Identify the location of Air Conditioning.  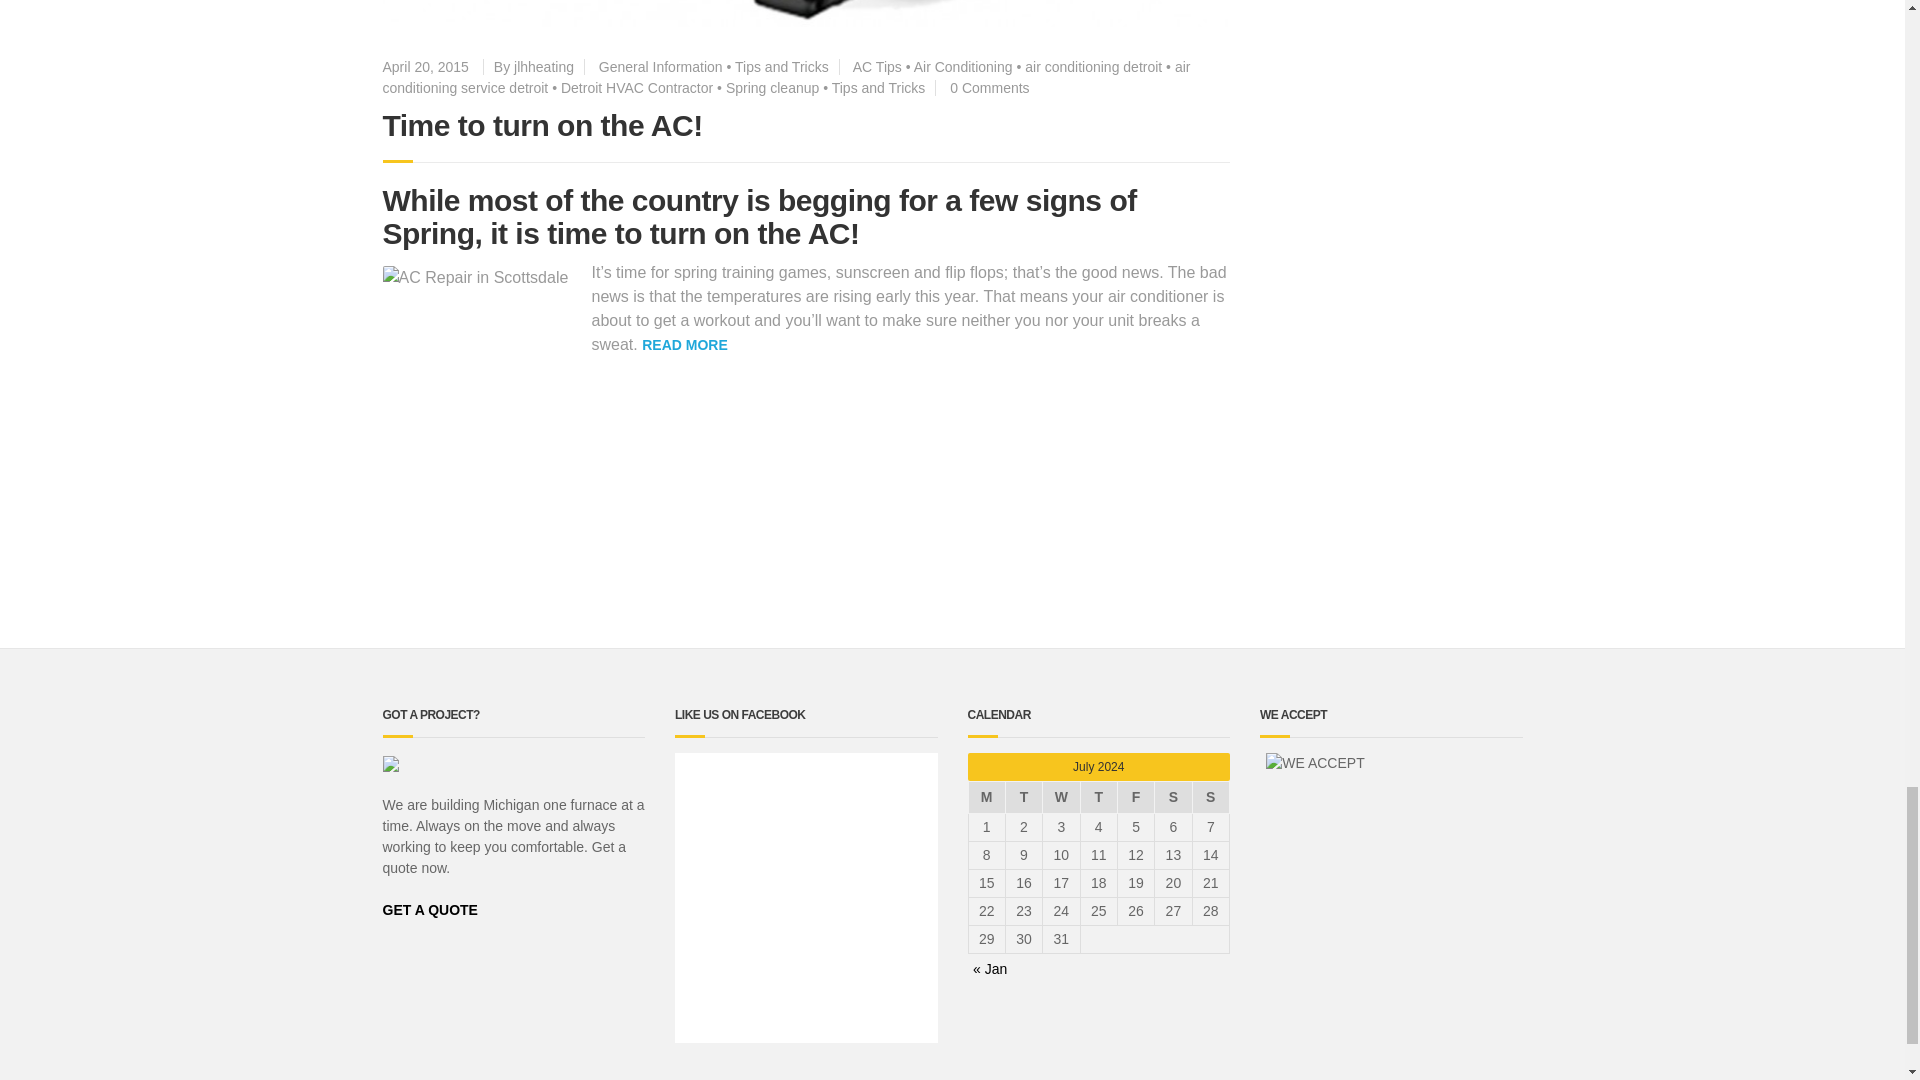
(963, 66).